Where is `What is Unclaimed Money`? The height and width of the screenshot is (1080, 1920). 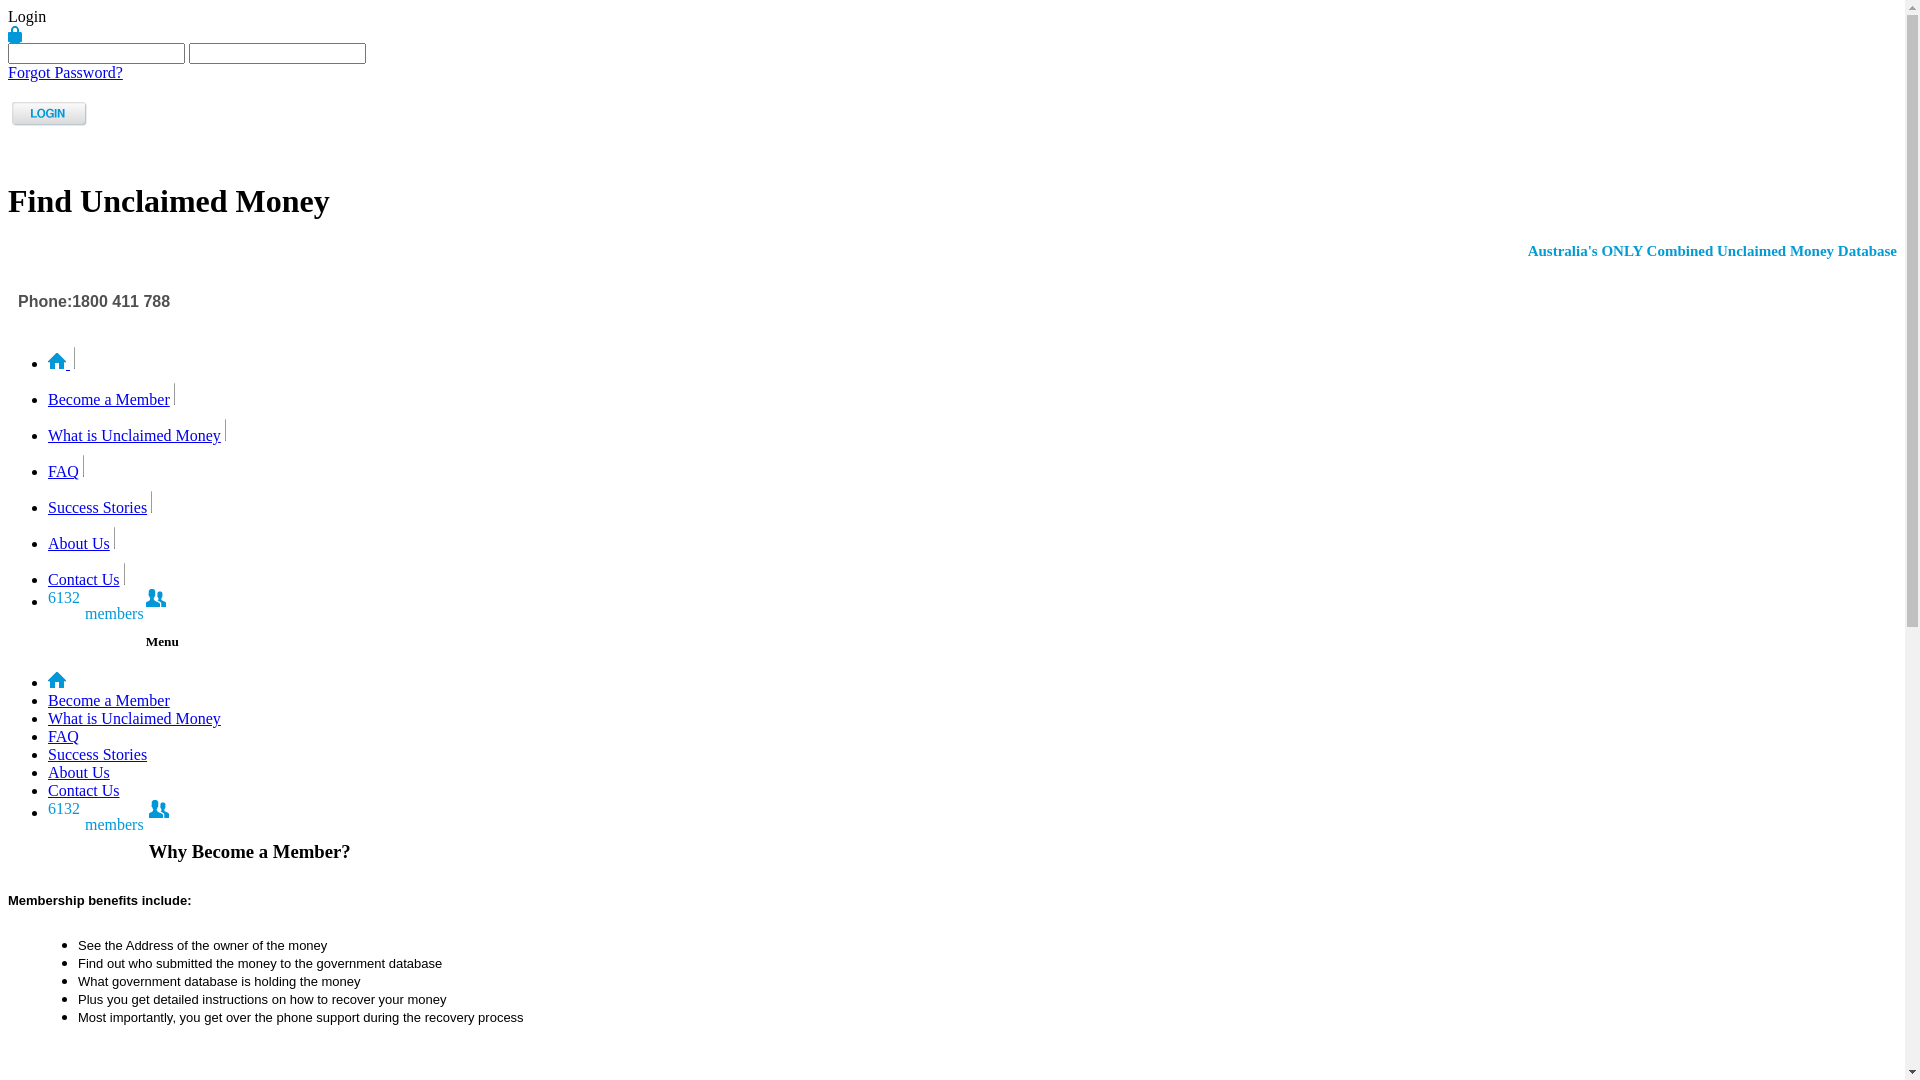 What is Unclaimed Money is located at coordinates (134, 718).